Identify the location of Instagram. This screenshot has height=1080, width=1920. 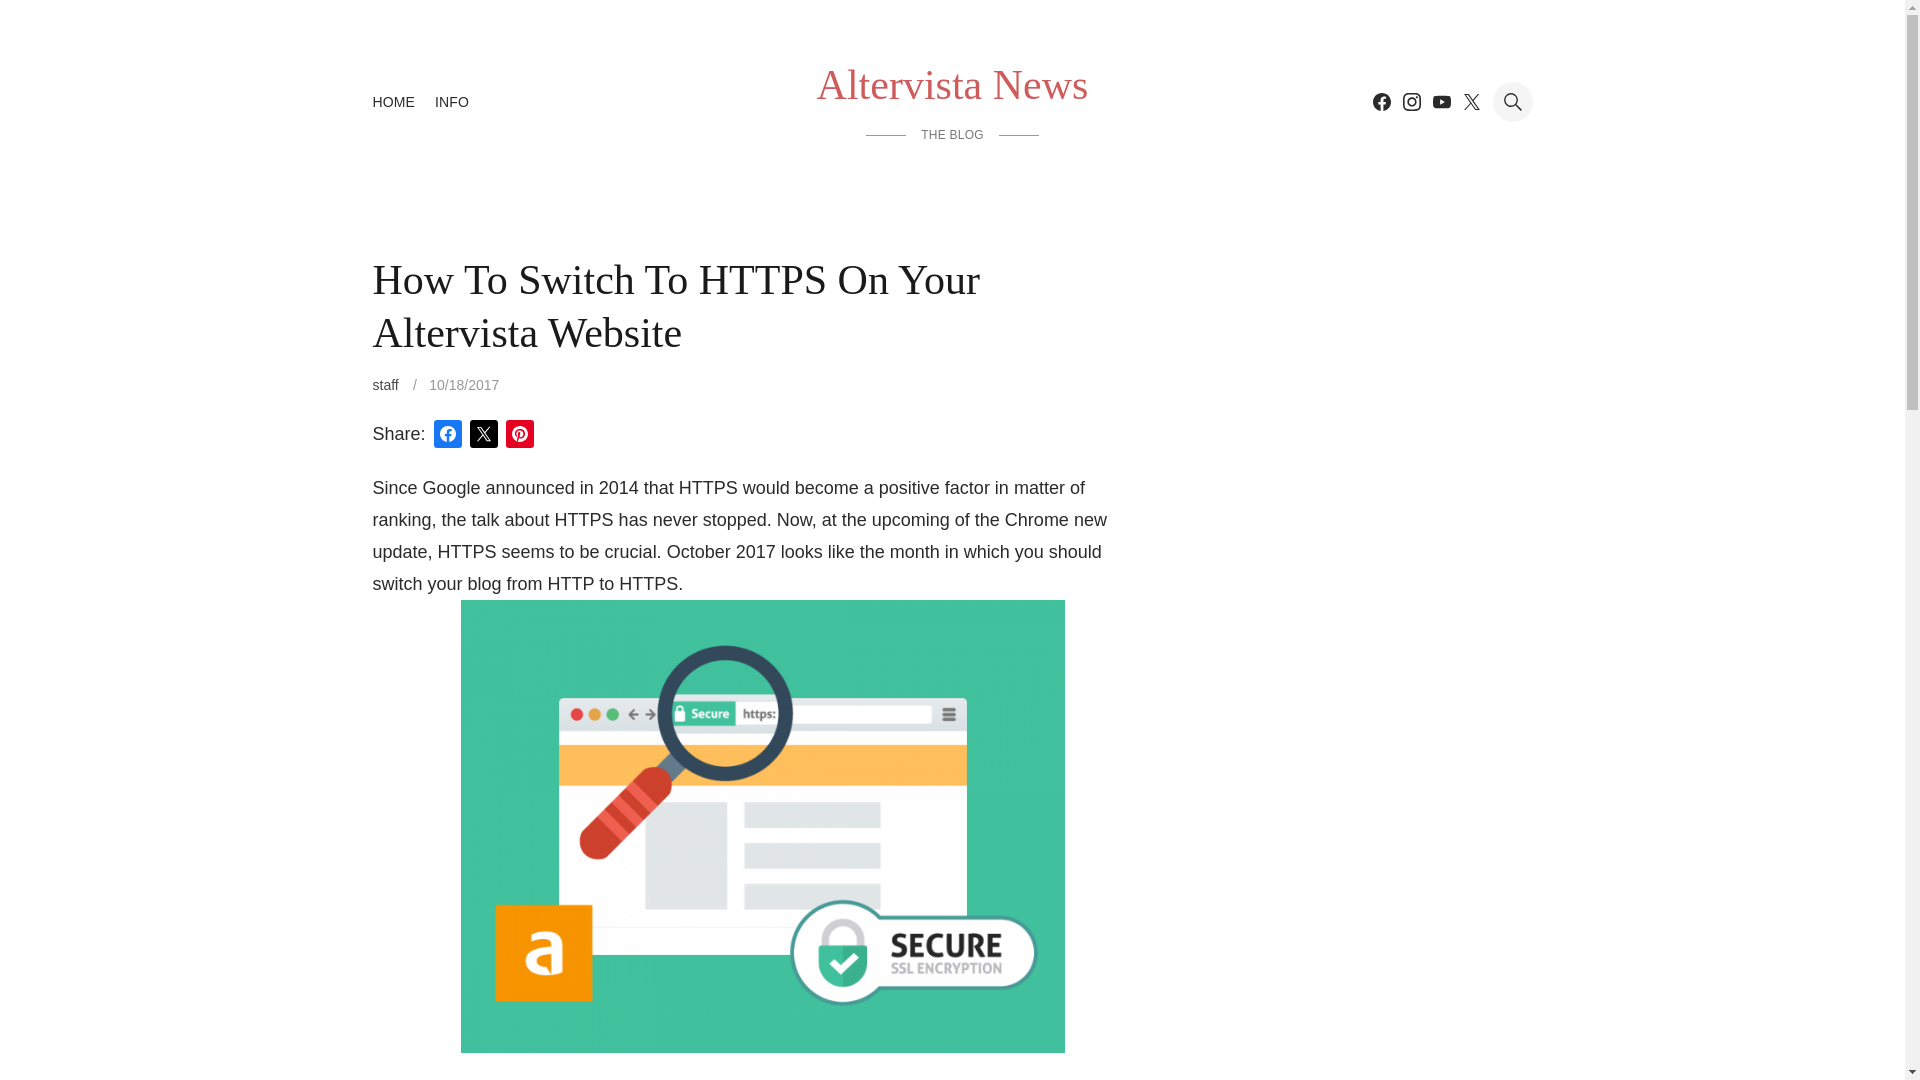
(1410, 101).